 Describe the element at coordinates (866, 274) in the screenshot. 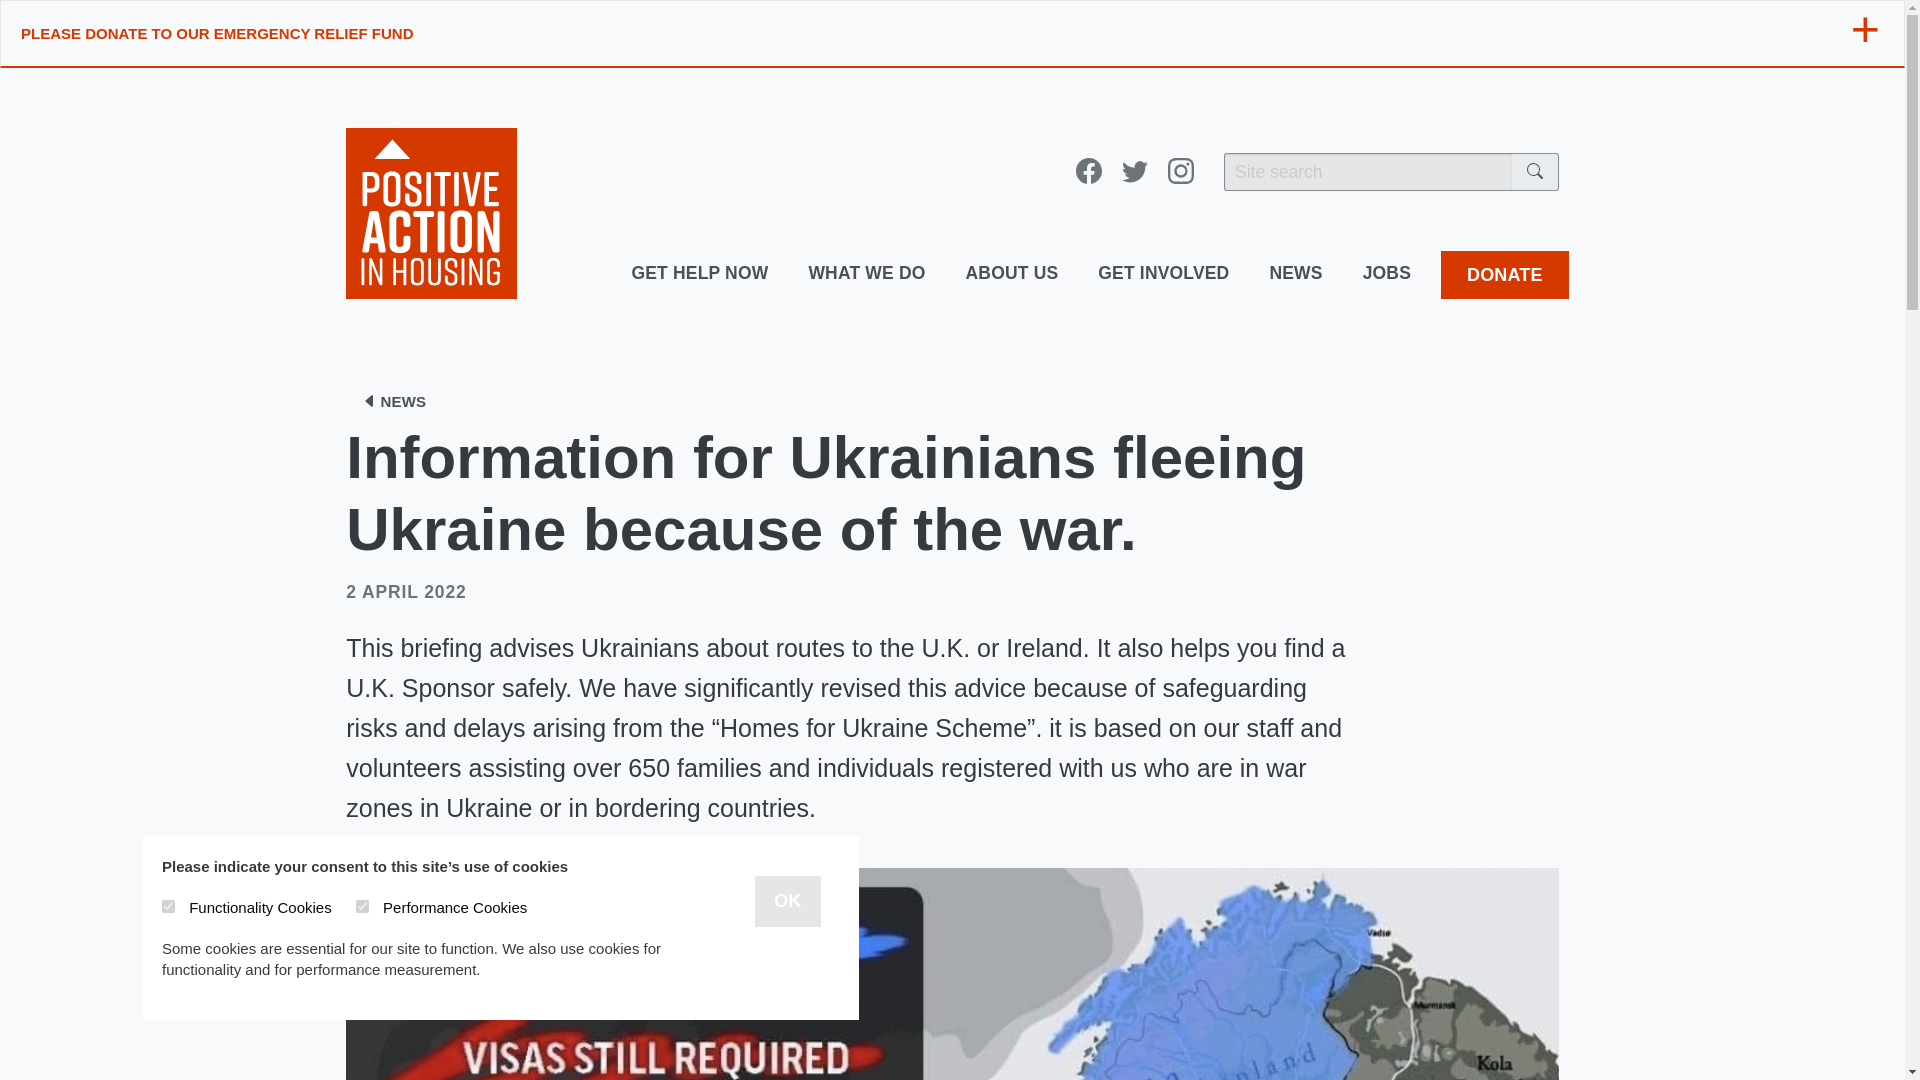

I see `WHAT WE DO` at that location.